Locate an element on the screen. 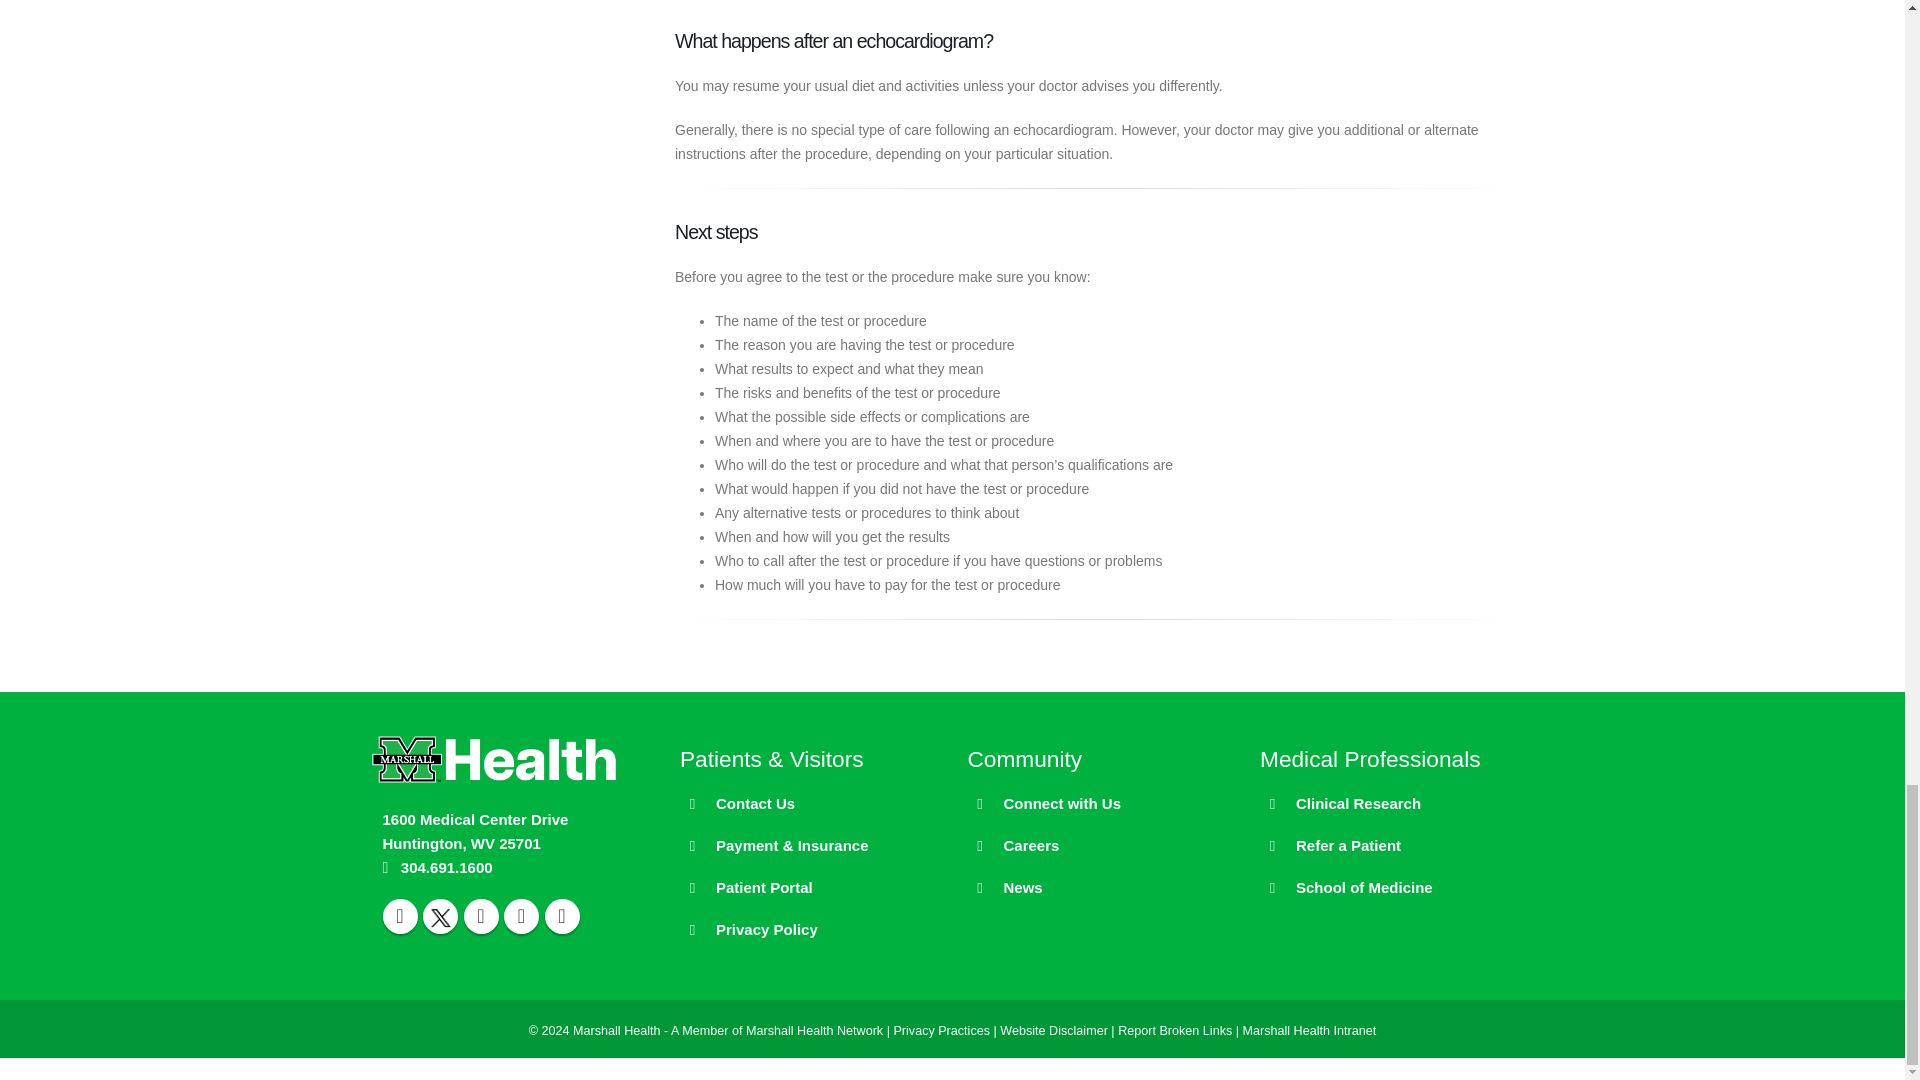 This screenshot has height=1080, width=1920. YouTube is located at coordinates (482, 916).